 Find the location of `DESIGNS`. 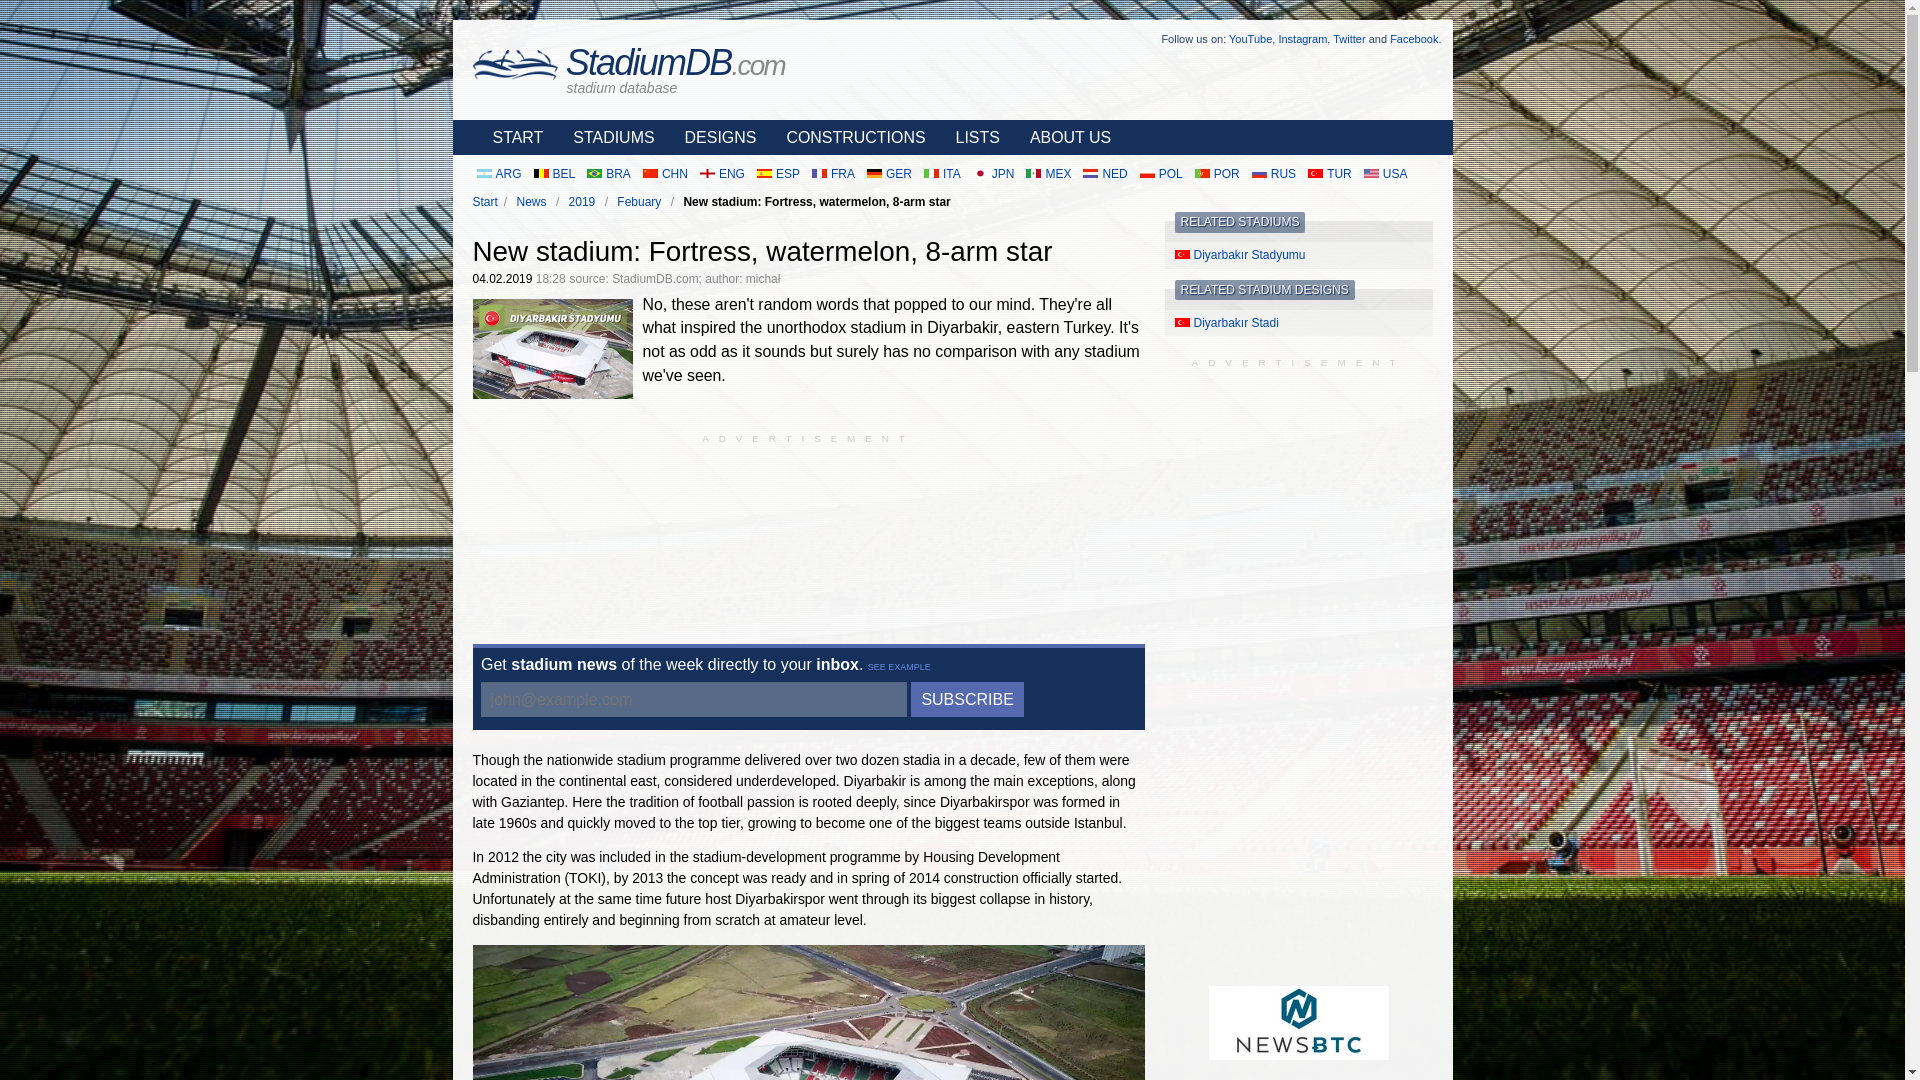

DESIGNS is located at coordinates (715, 137).